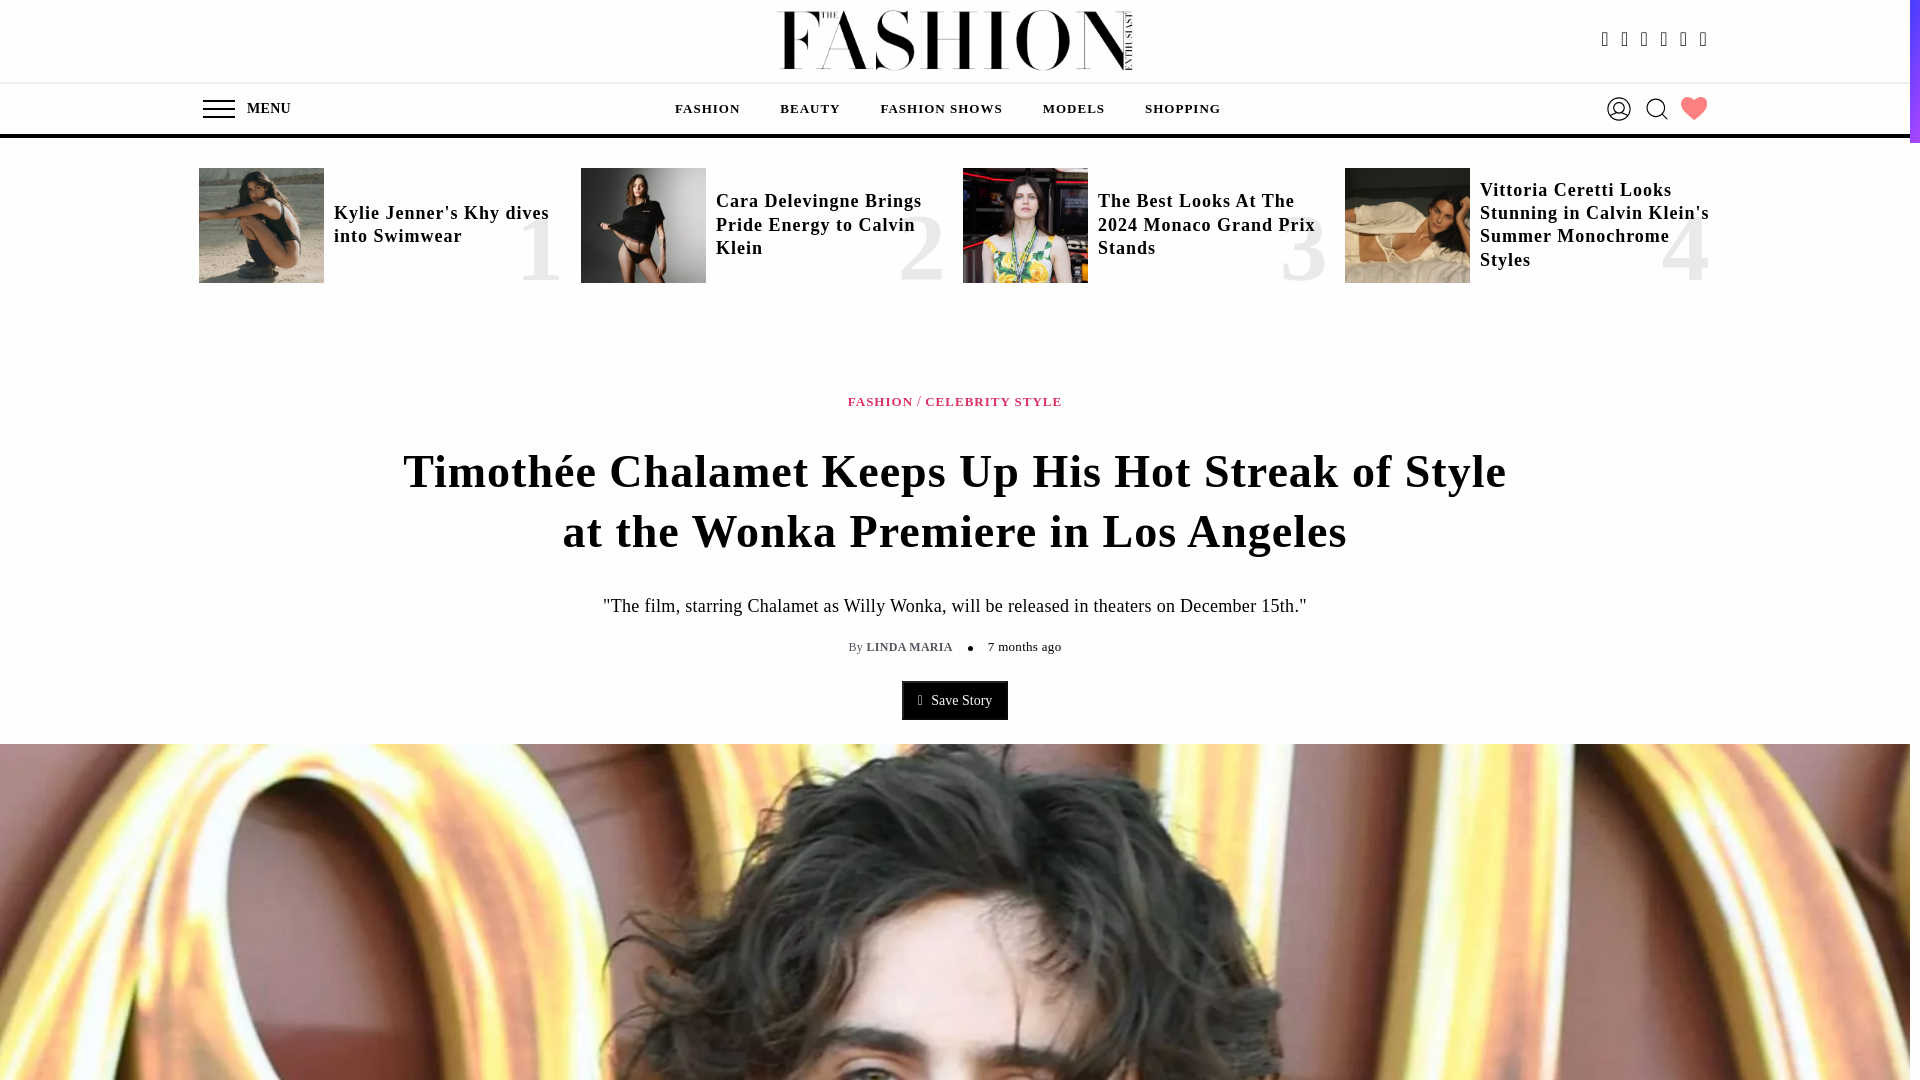  Describe the element at coordinates (1645, 40) in the screenshot. I see `X` at that location.